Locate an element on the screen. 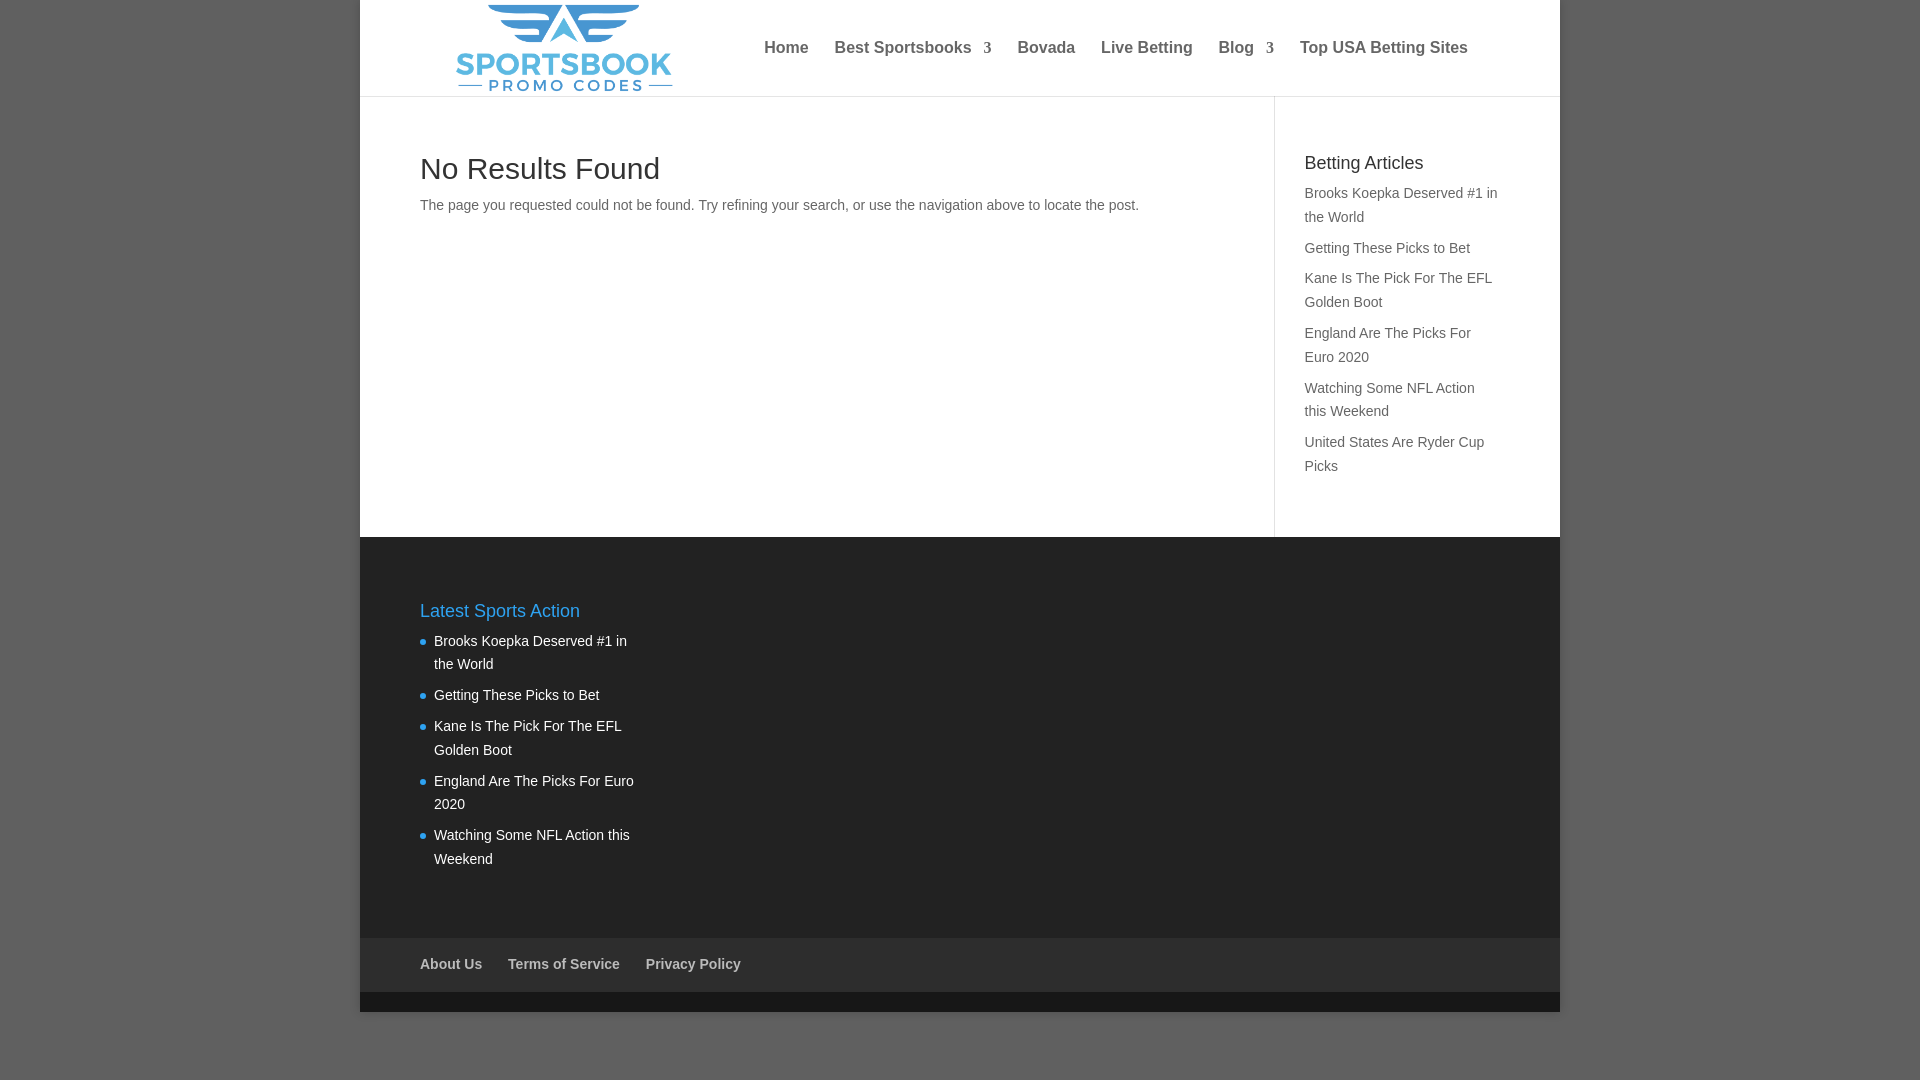  United States Are Ryder Cup Picks is located at coordinates (1394, 454).